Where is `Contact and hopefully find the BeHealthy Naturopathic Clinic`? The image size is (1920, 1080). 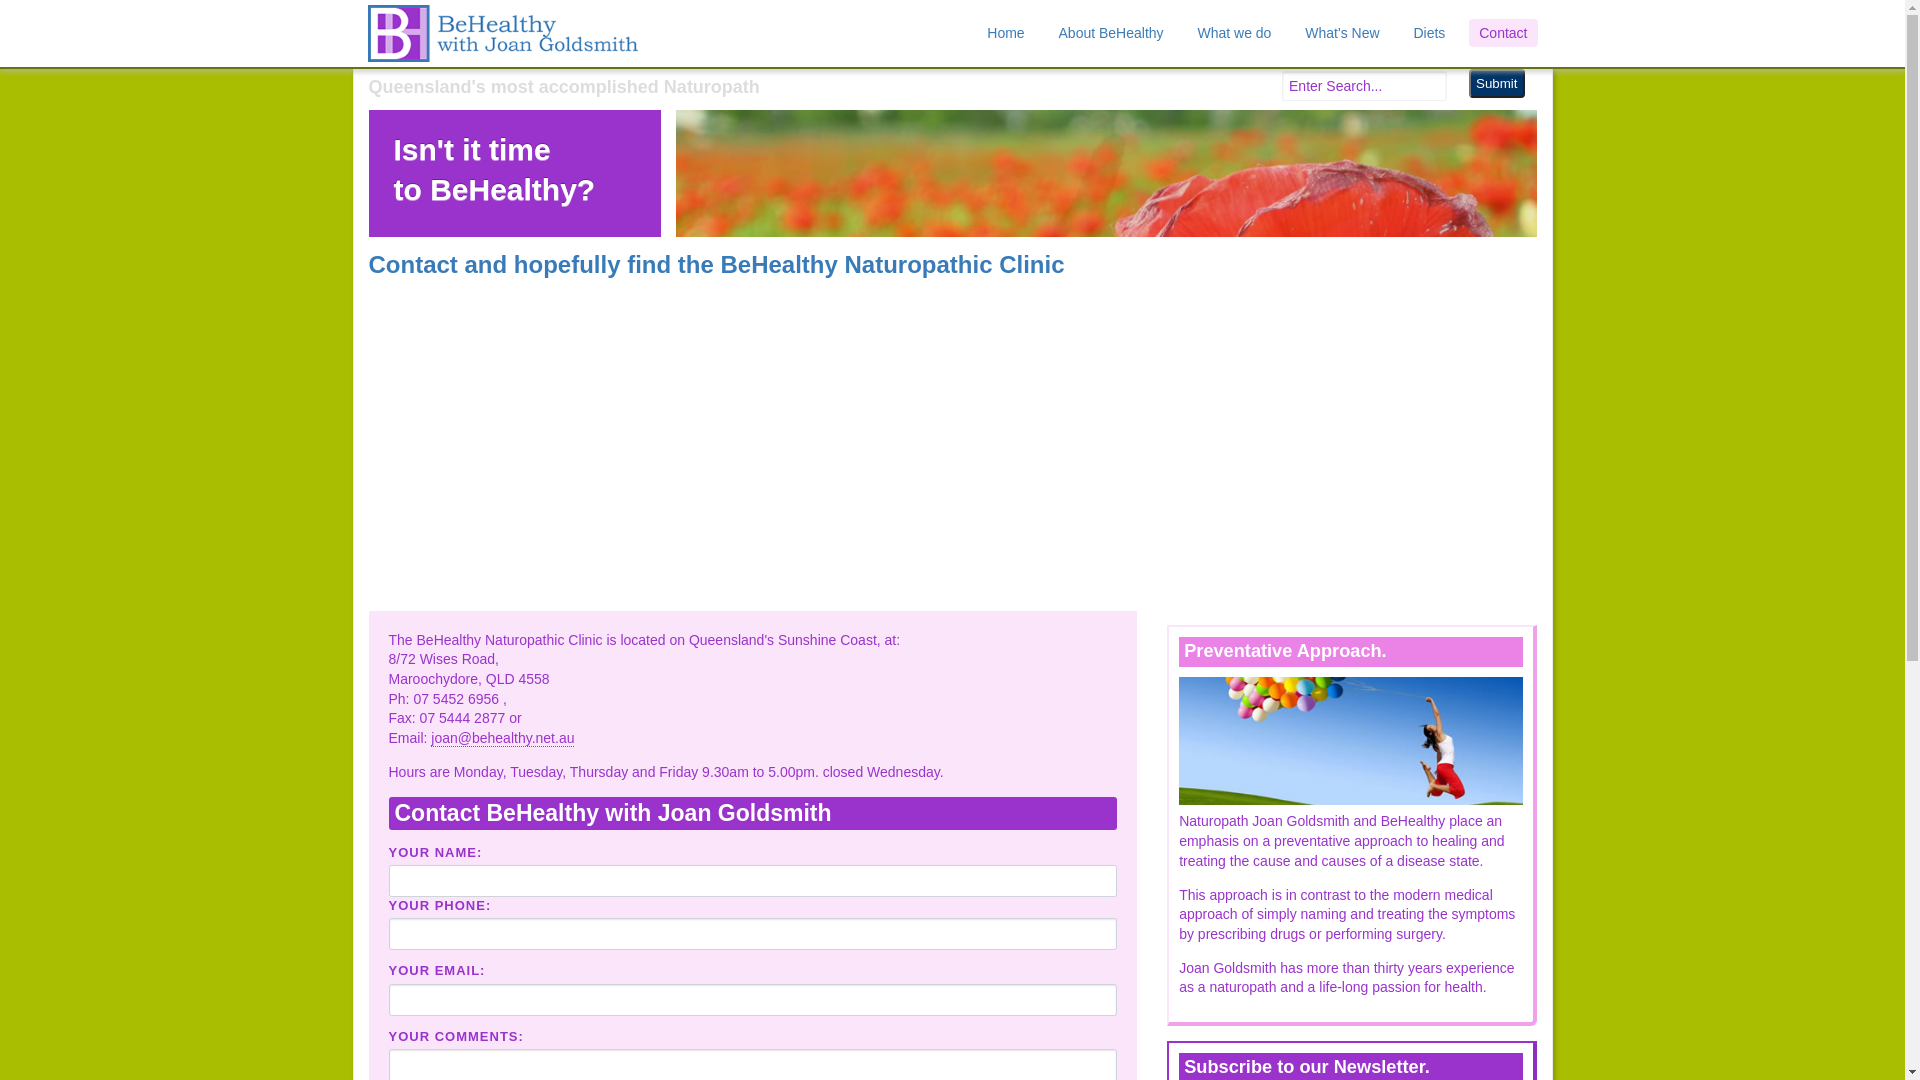
Contact and hopefully find the BeHealthy Naturopathic Clinic is located at coordinates (1106, 326).